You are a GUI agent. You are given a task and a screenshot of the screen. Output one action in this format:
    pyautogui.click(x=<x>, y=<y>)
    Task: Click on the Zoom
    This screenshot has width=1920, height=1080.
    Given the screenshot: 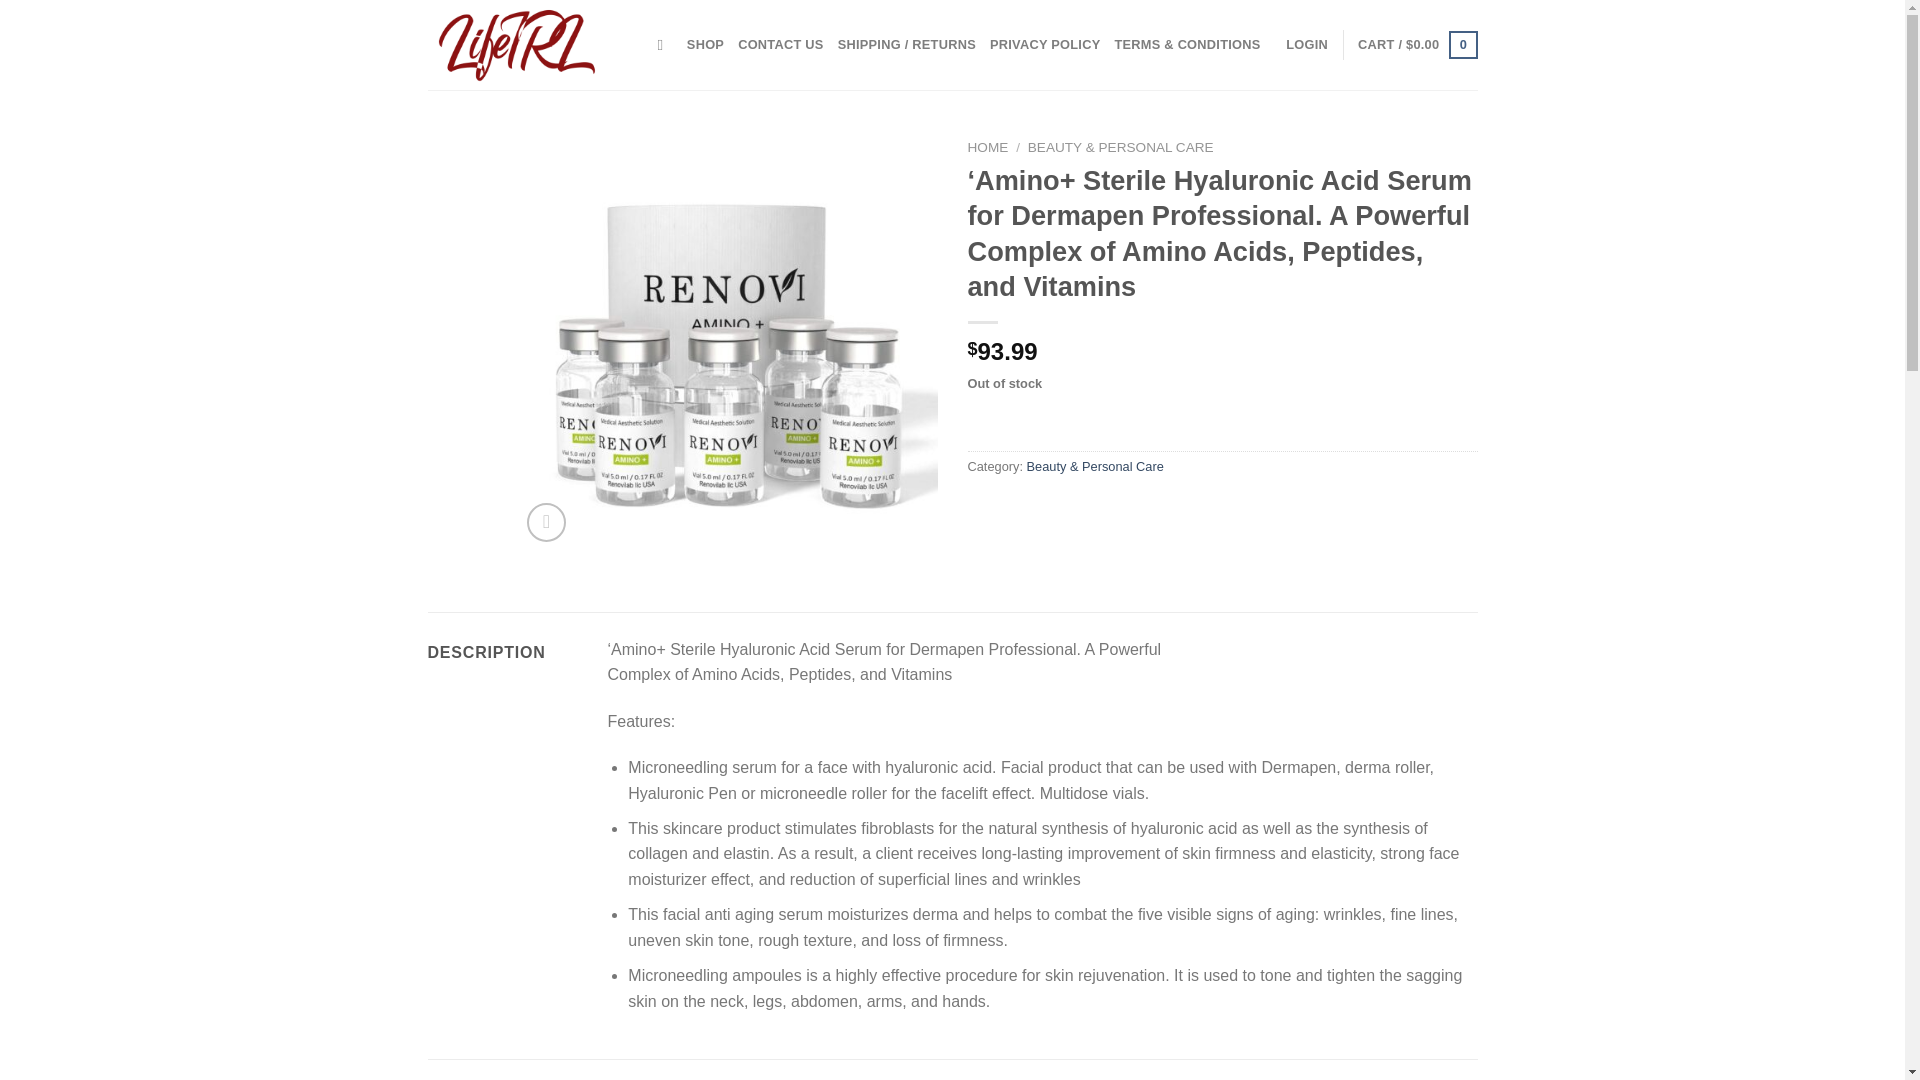 What is the action you would take?
    pyautogui.click(x=546, y=522)
    